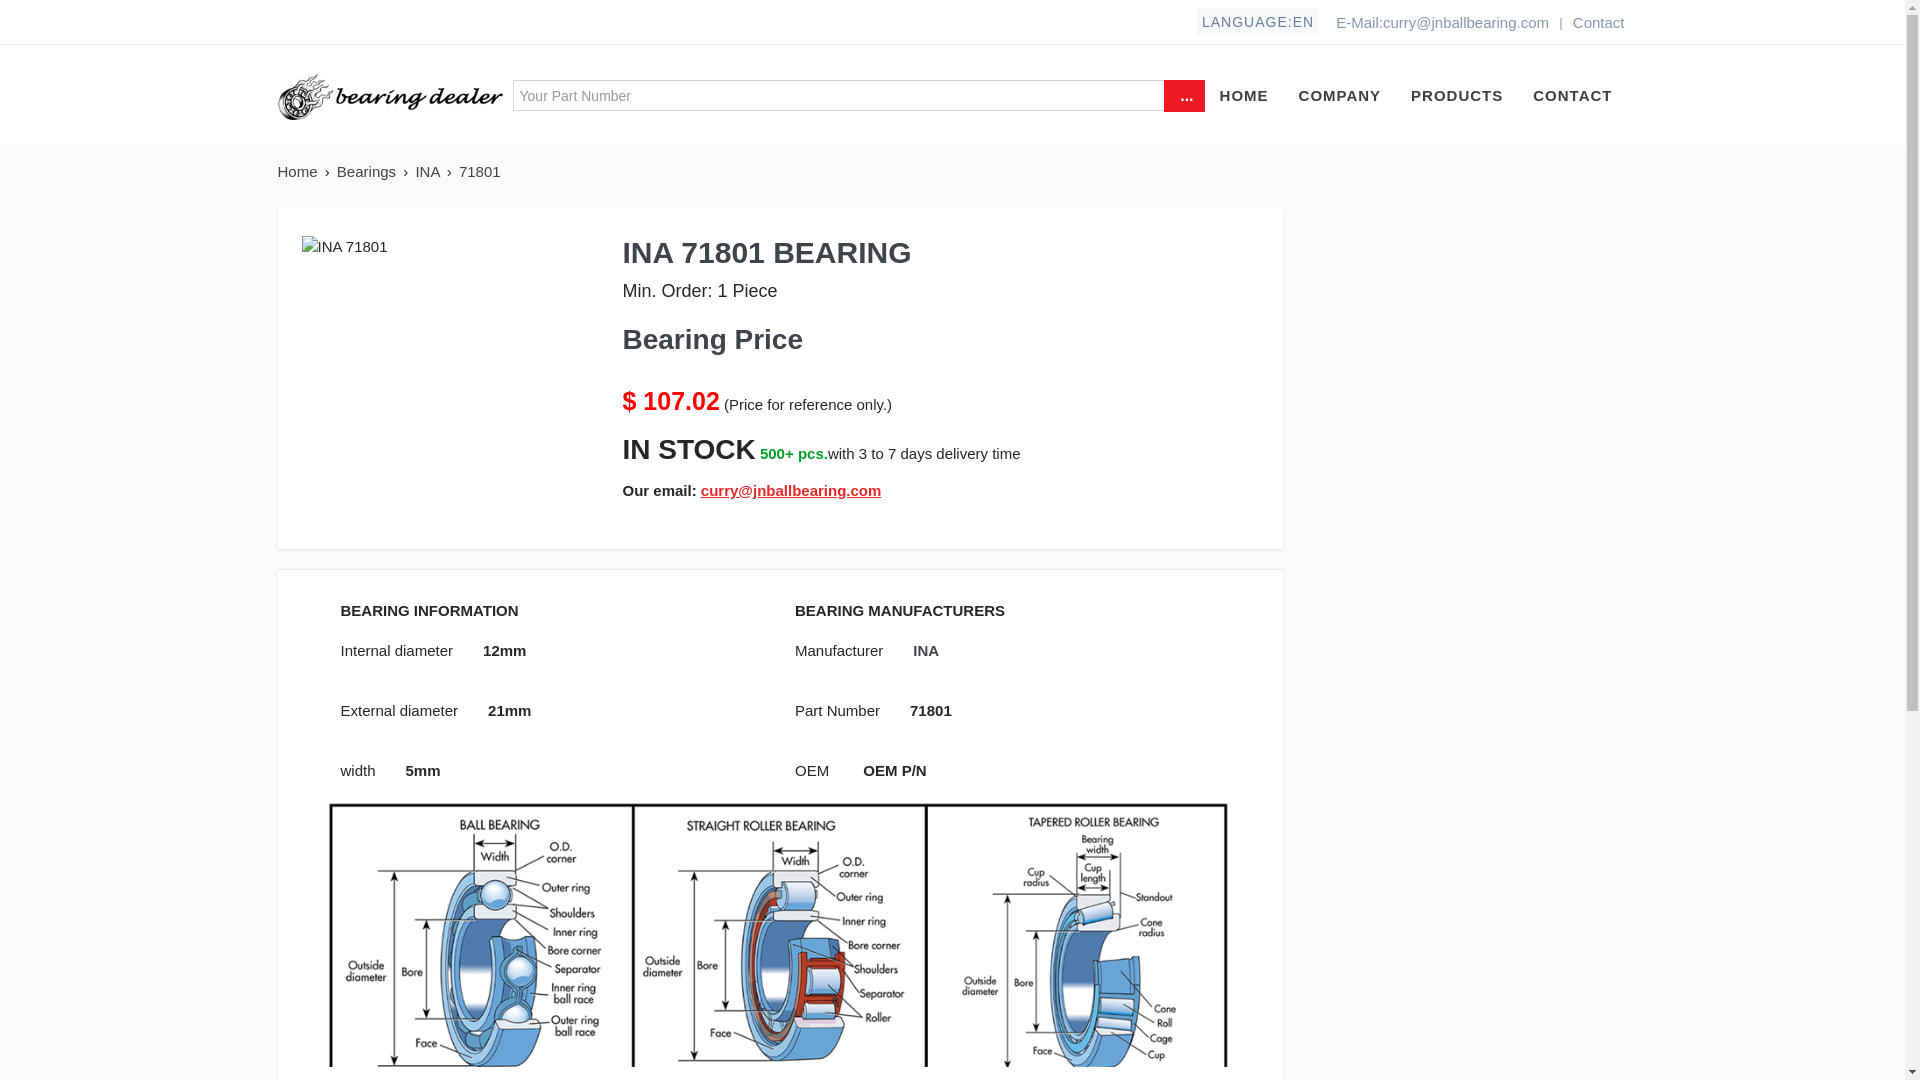  What do you see at coordinates (300, 172) in the screenshot?
I see `Home` at bounding box center [300, 172].